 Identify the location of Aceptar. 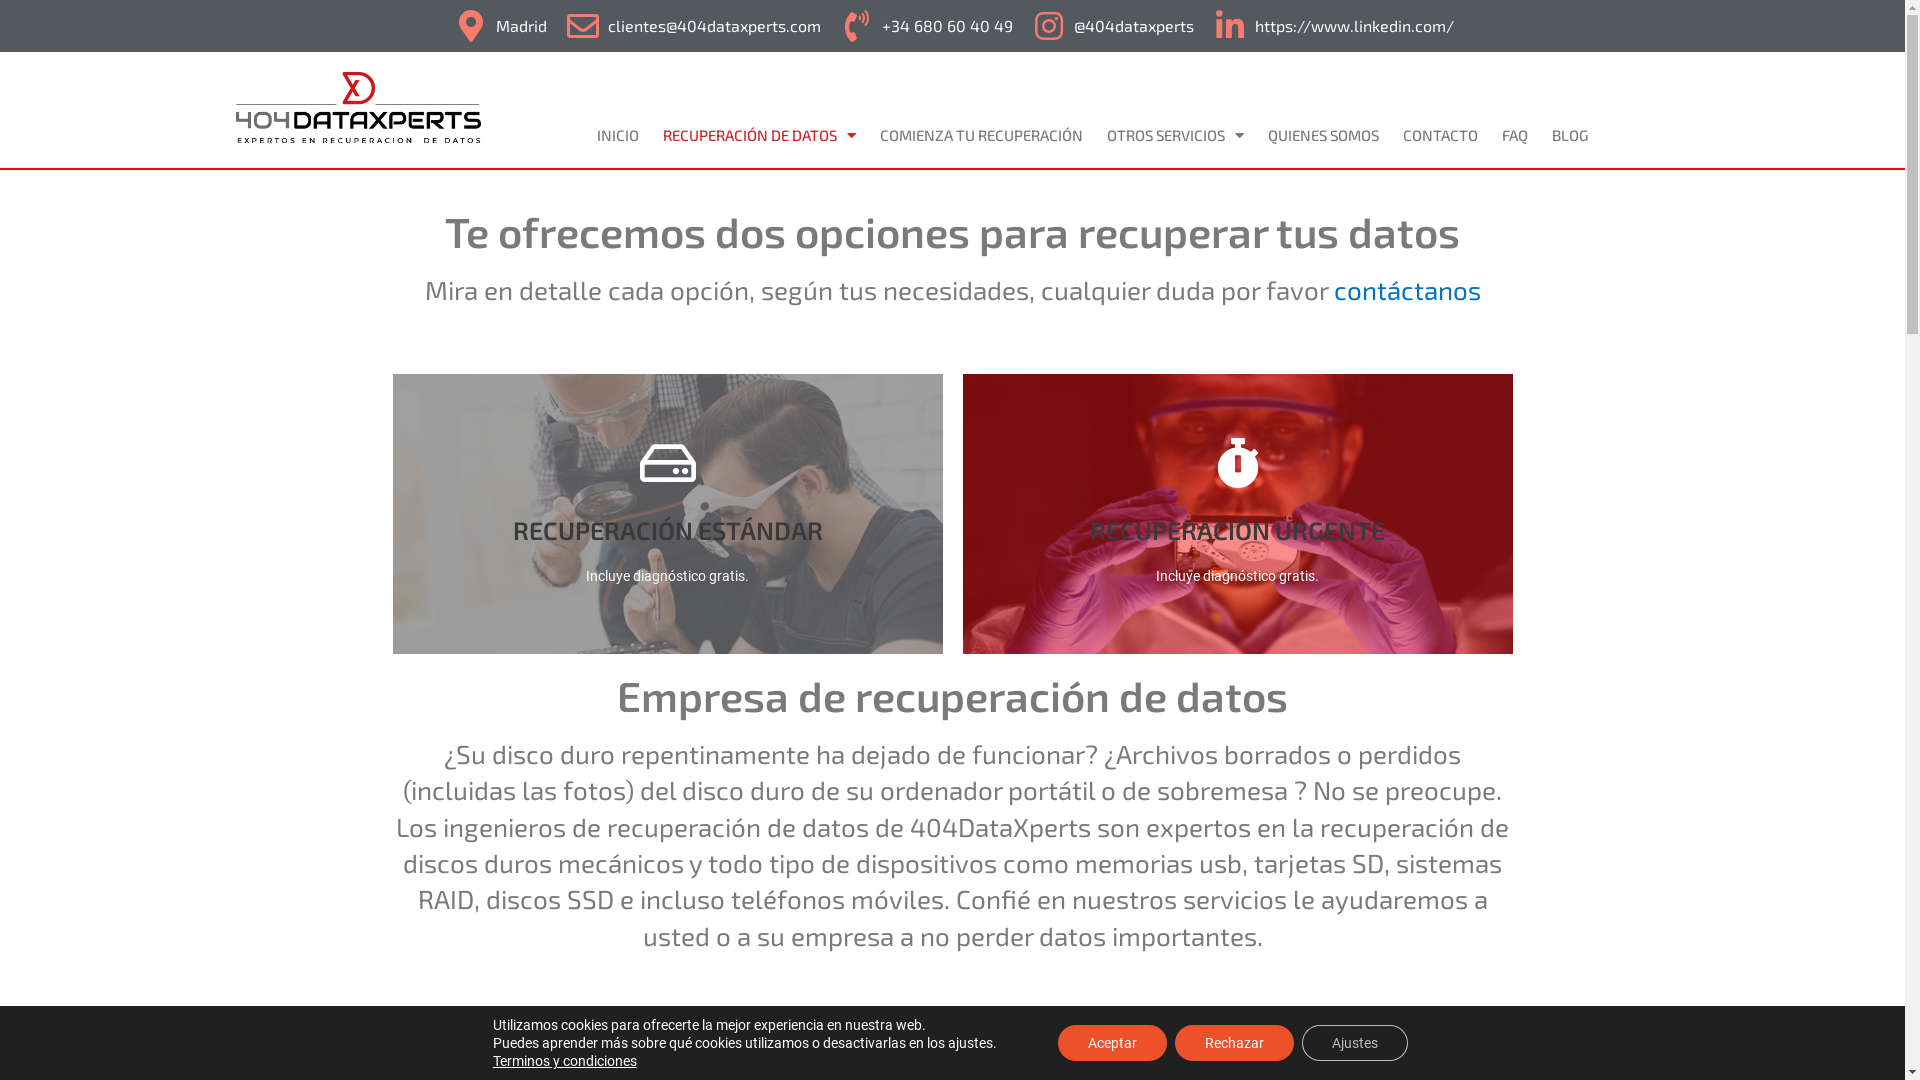
(1112, 1043).